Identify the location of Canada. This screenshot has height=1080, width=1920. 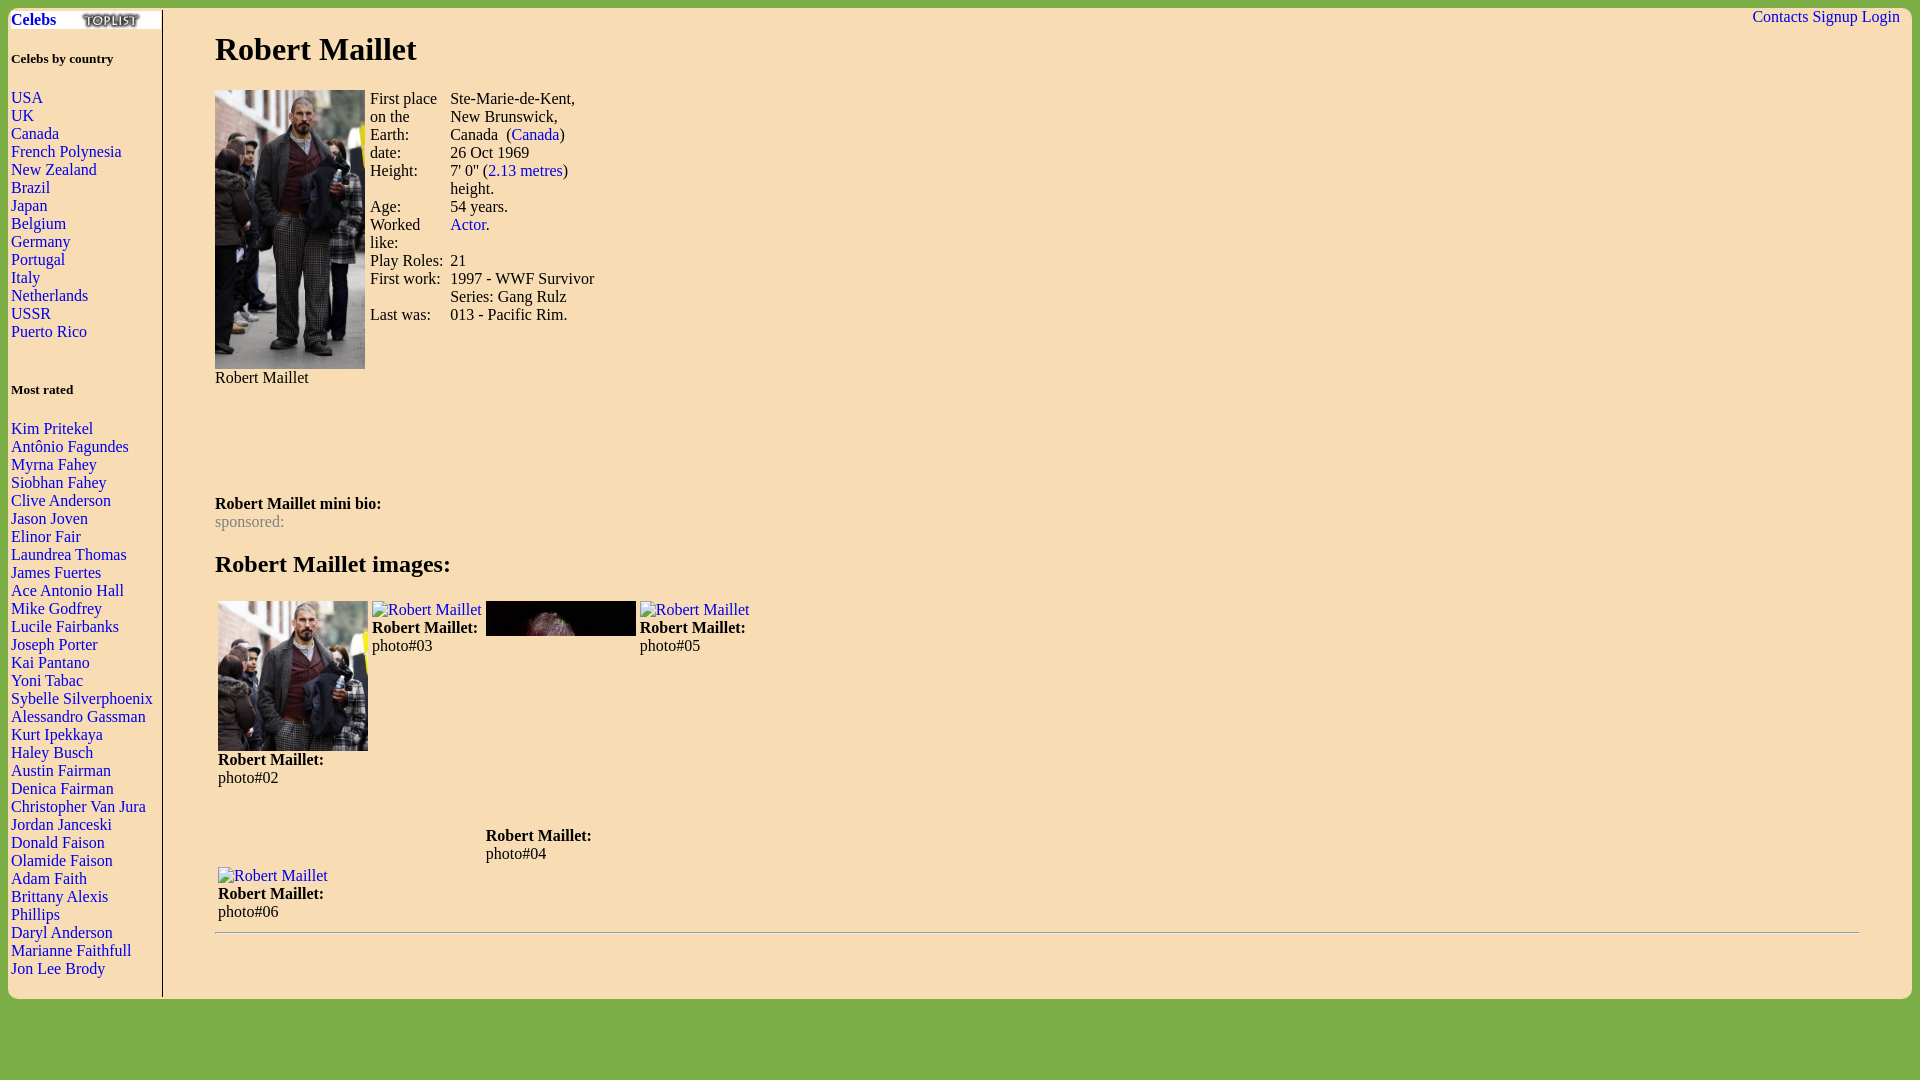
(35, 133).